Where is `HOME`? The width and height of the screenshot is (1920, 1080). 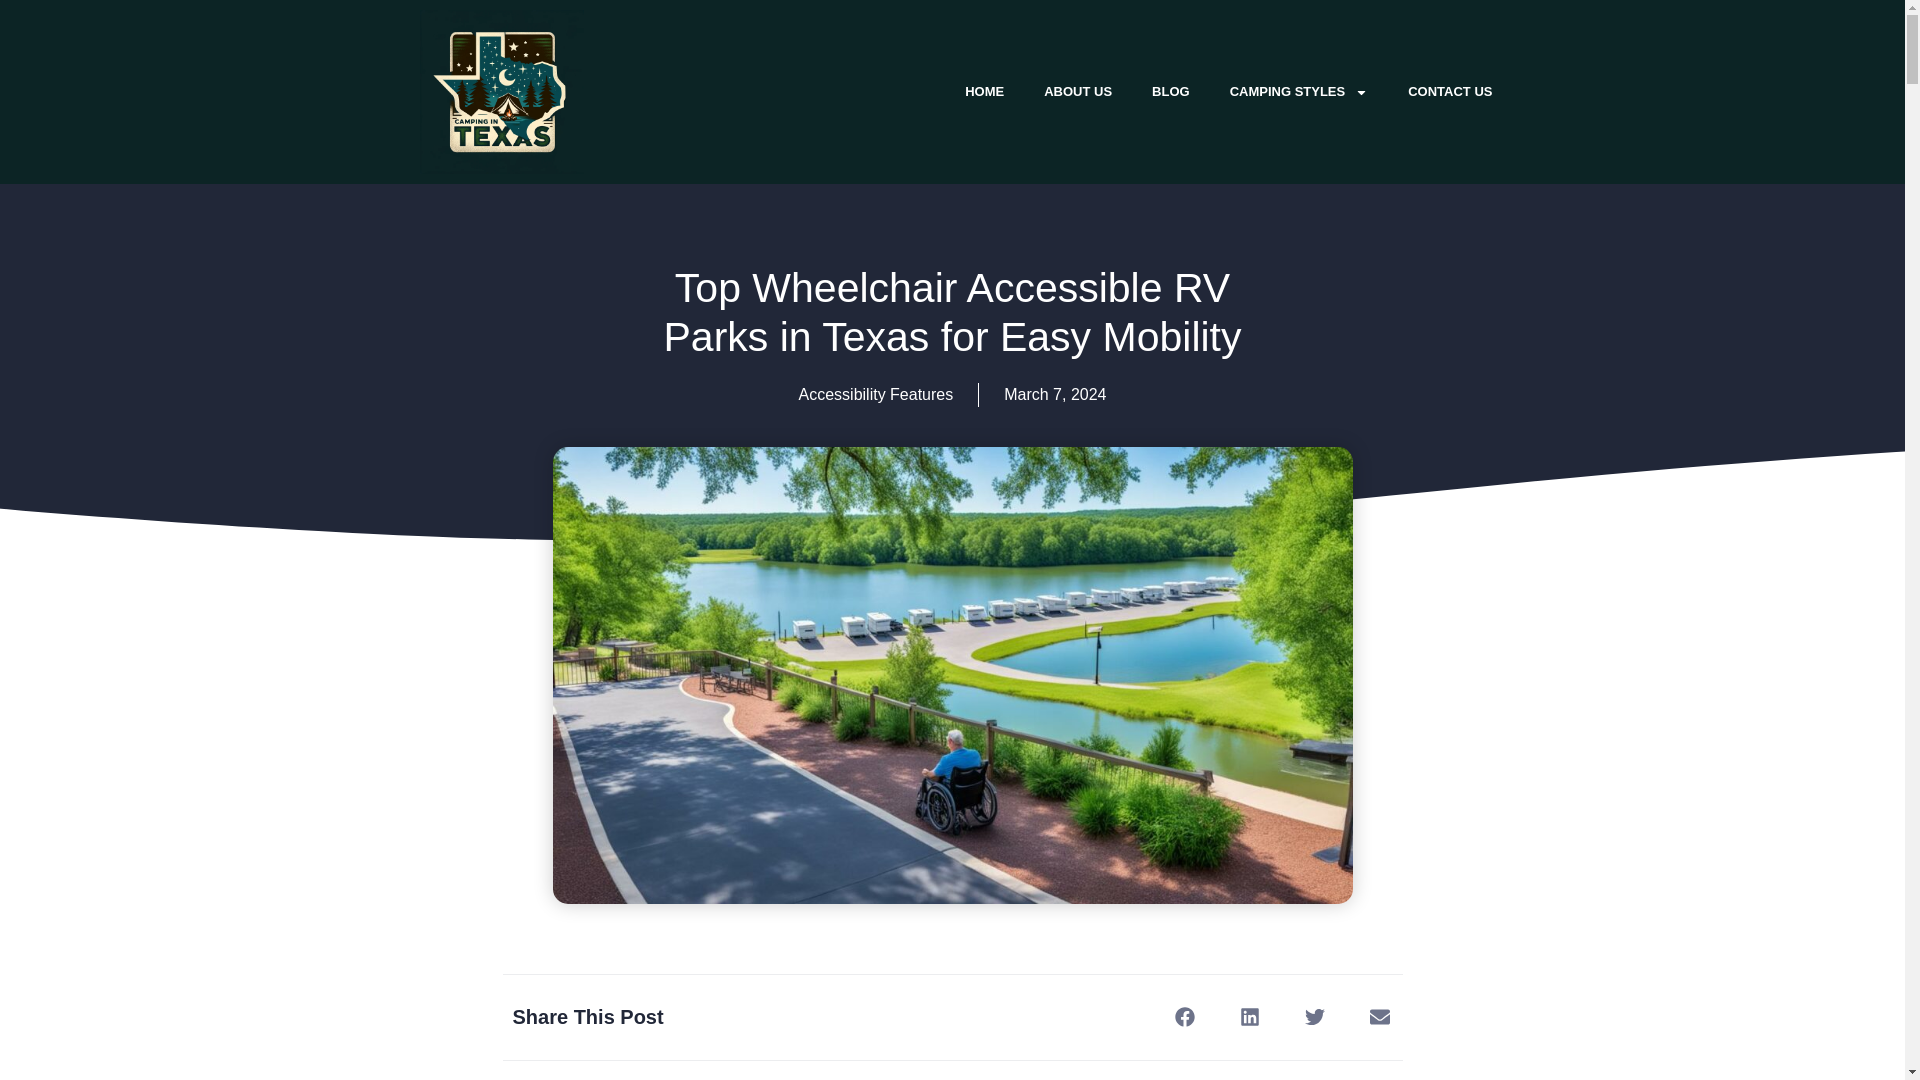
HOME is located at coordinates (984, 92).